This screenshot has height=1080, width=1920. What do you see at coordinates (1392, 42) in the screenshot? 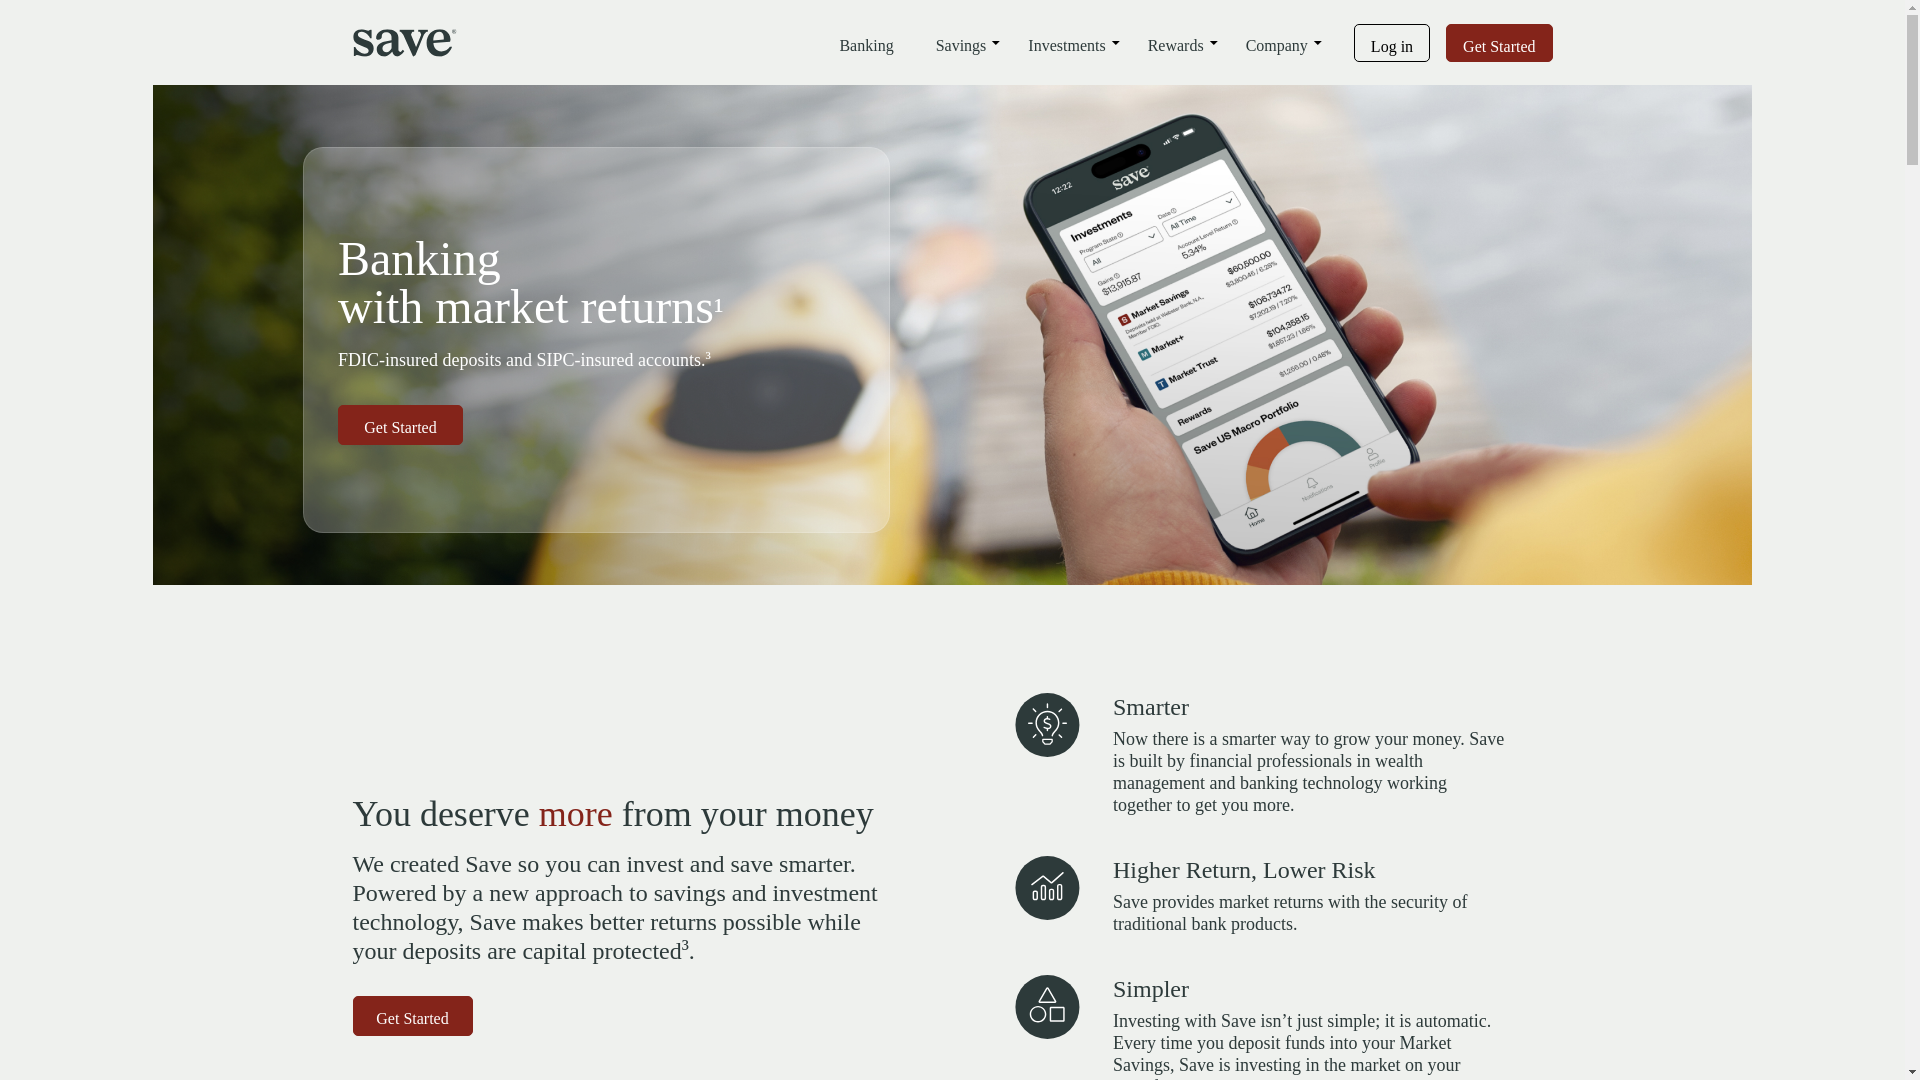
I see `Log in` at bounding box center [1392, 42].